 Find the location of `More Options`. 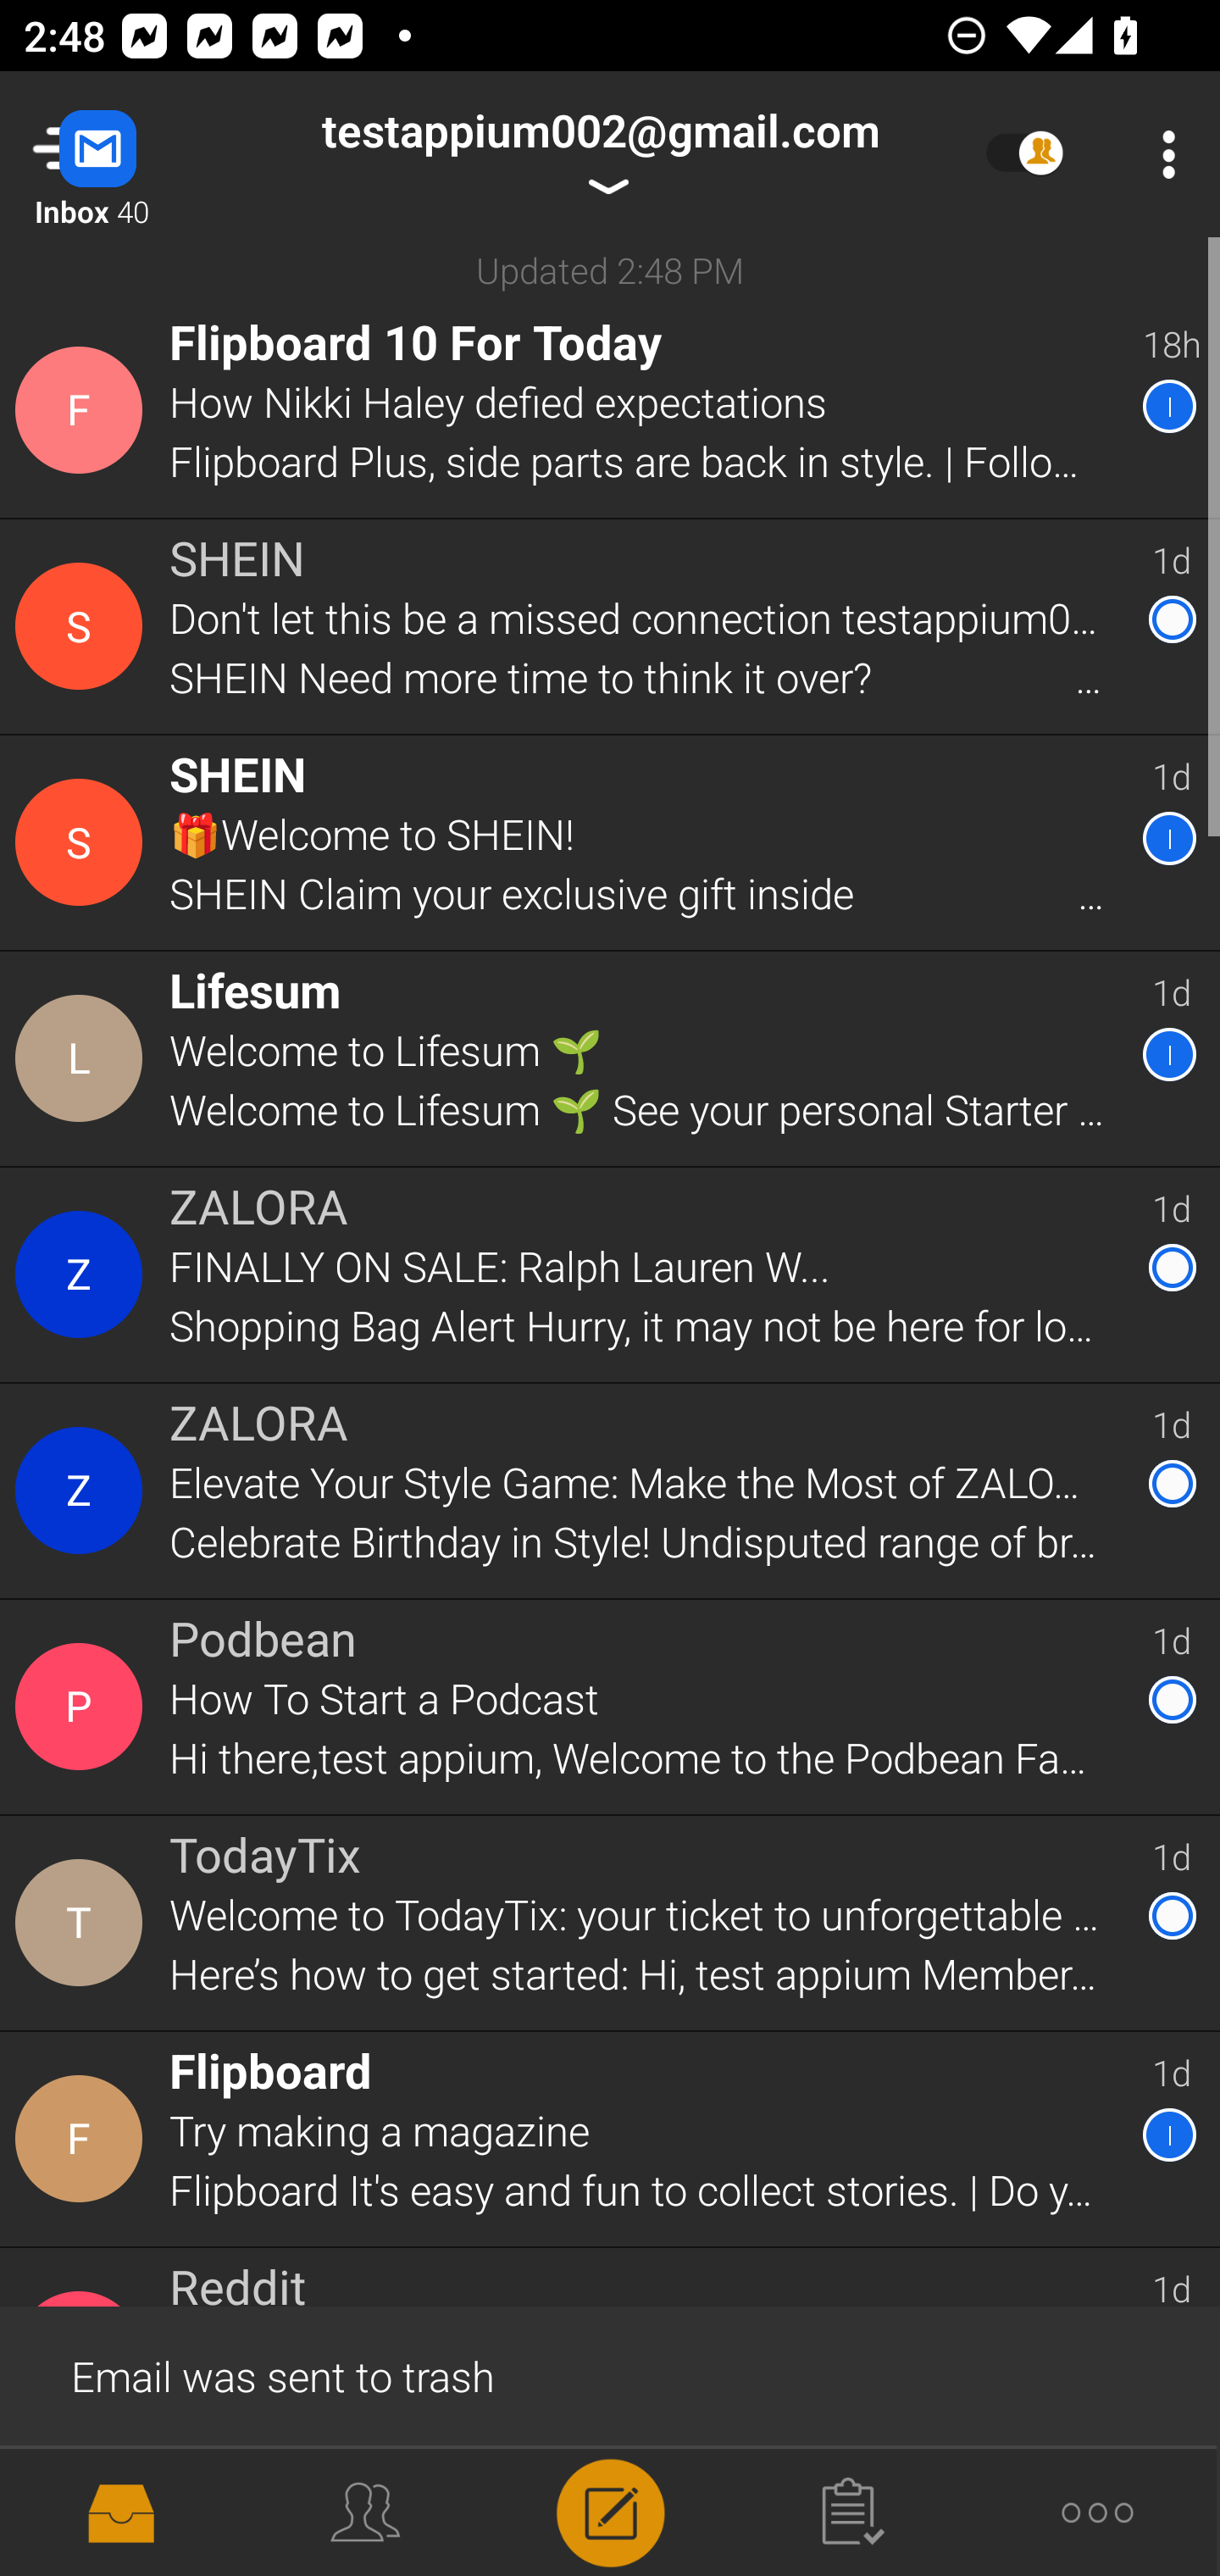

More Options is located at coordinates (1161, 154).